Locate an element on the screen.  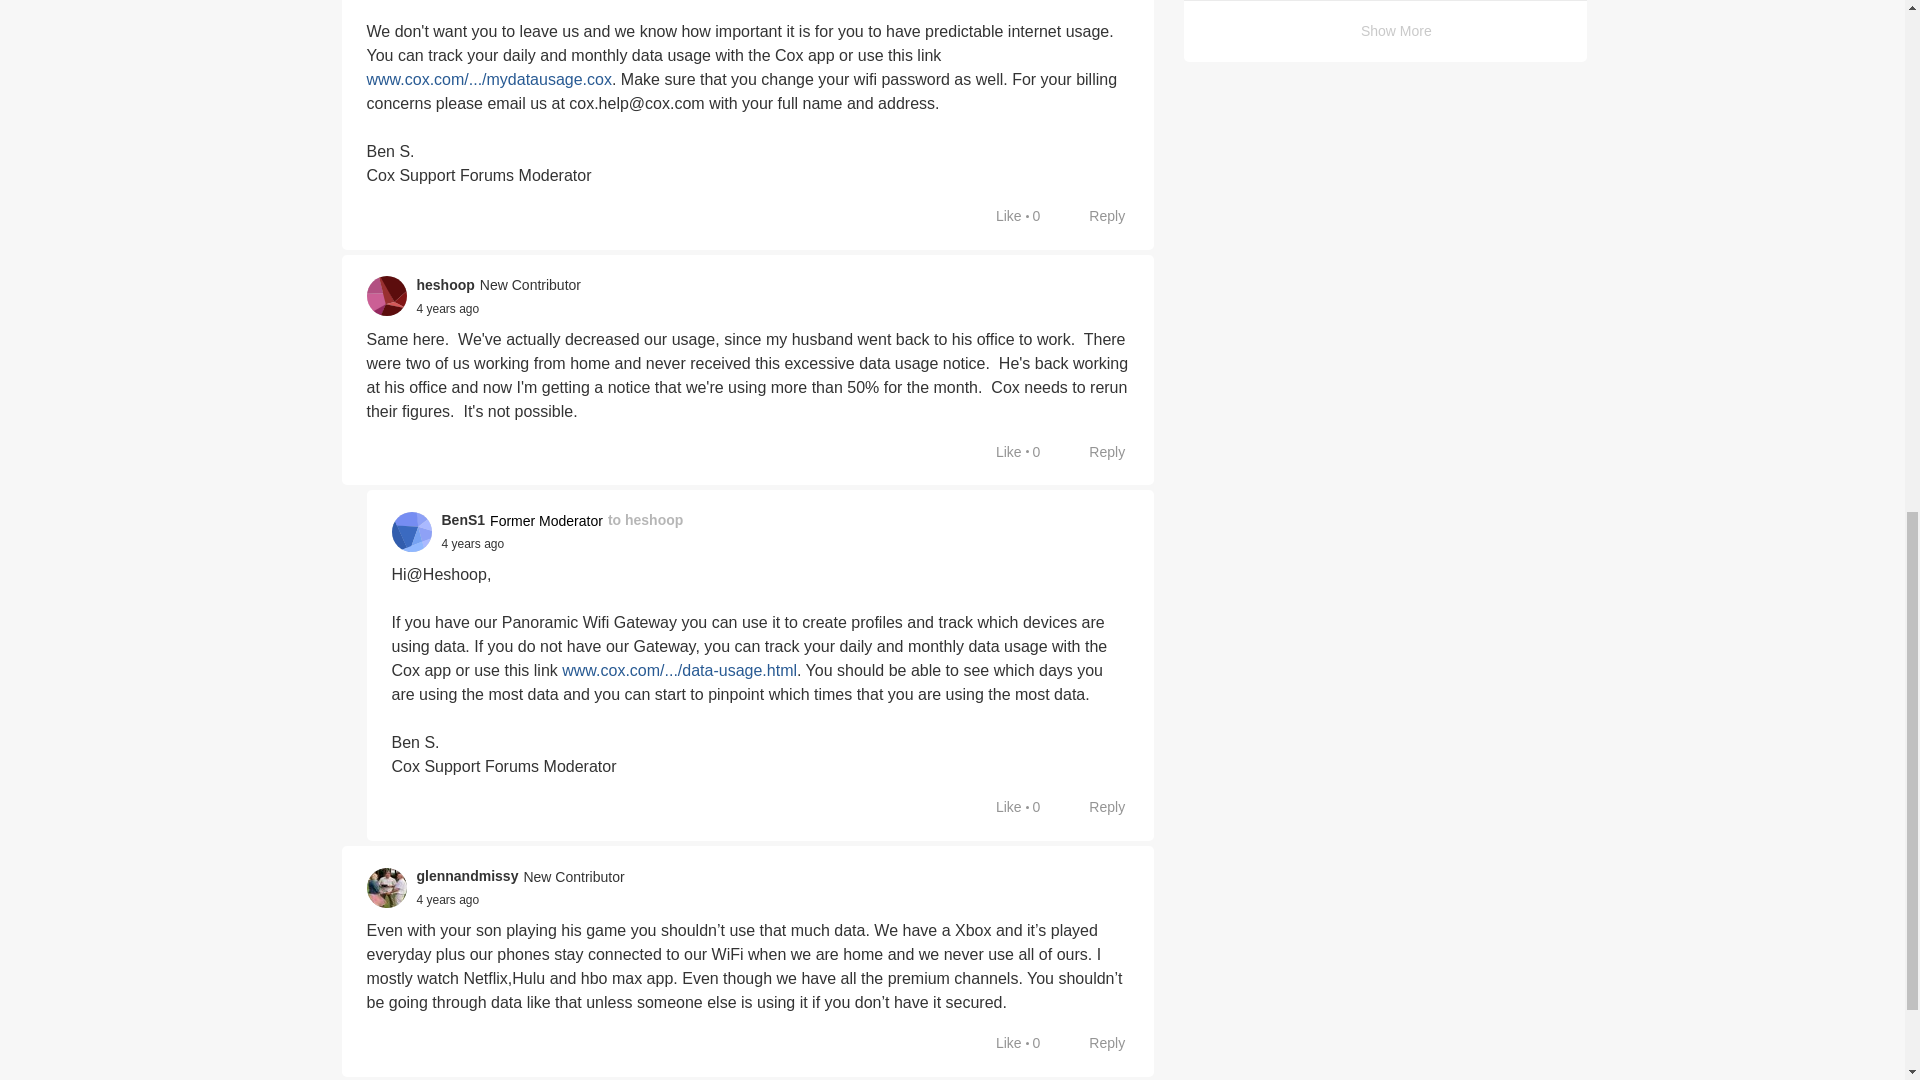
February 24, 2021 at 10:47 PM is located at coordinates (447, 900).